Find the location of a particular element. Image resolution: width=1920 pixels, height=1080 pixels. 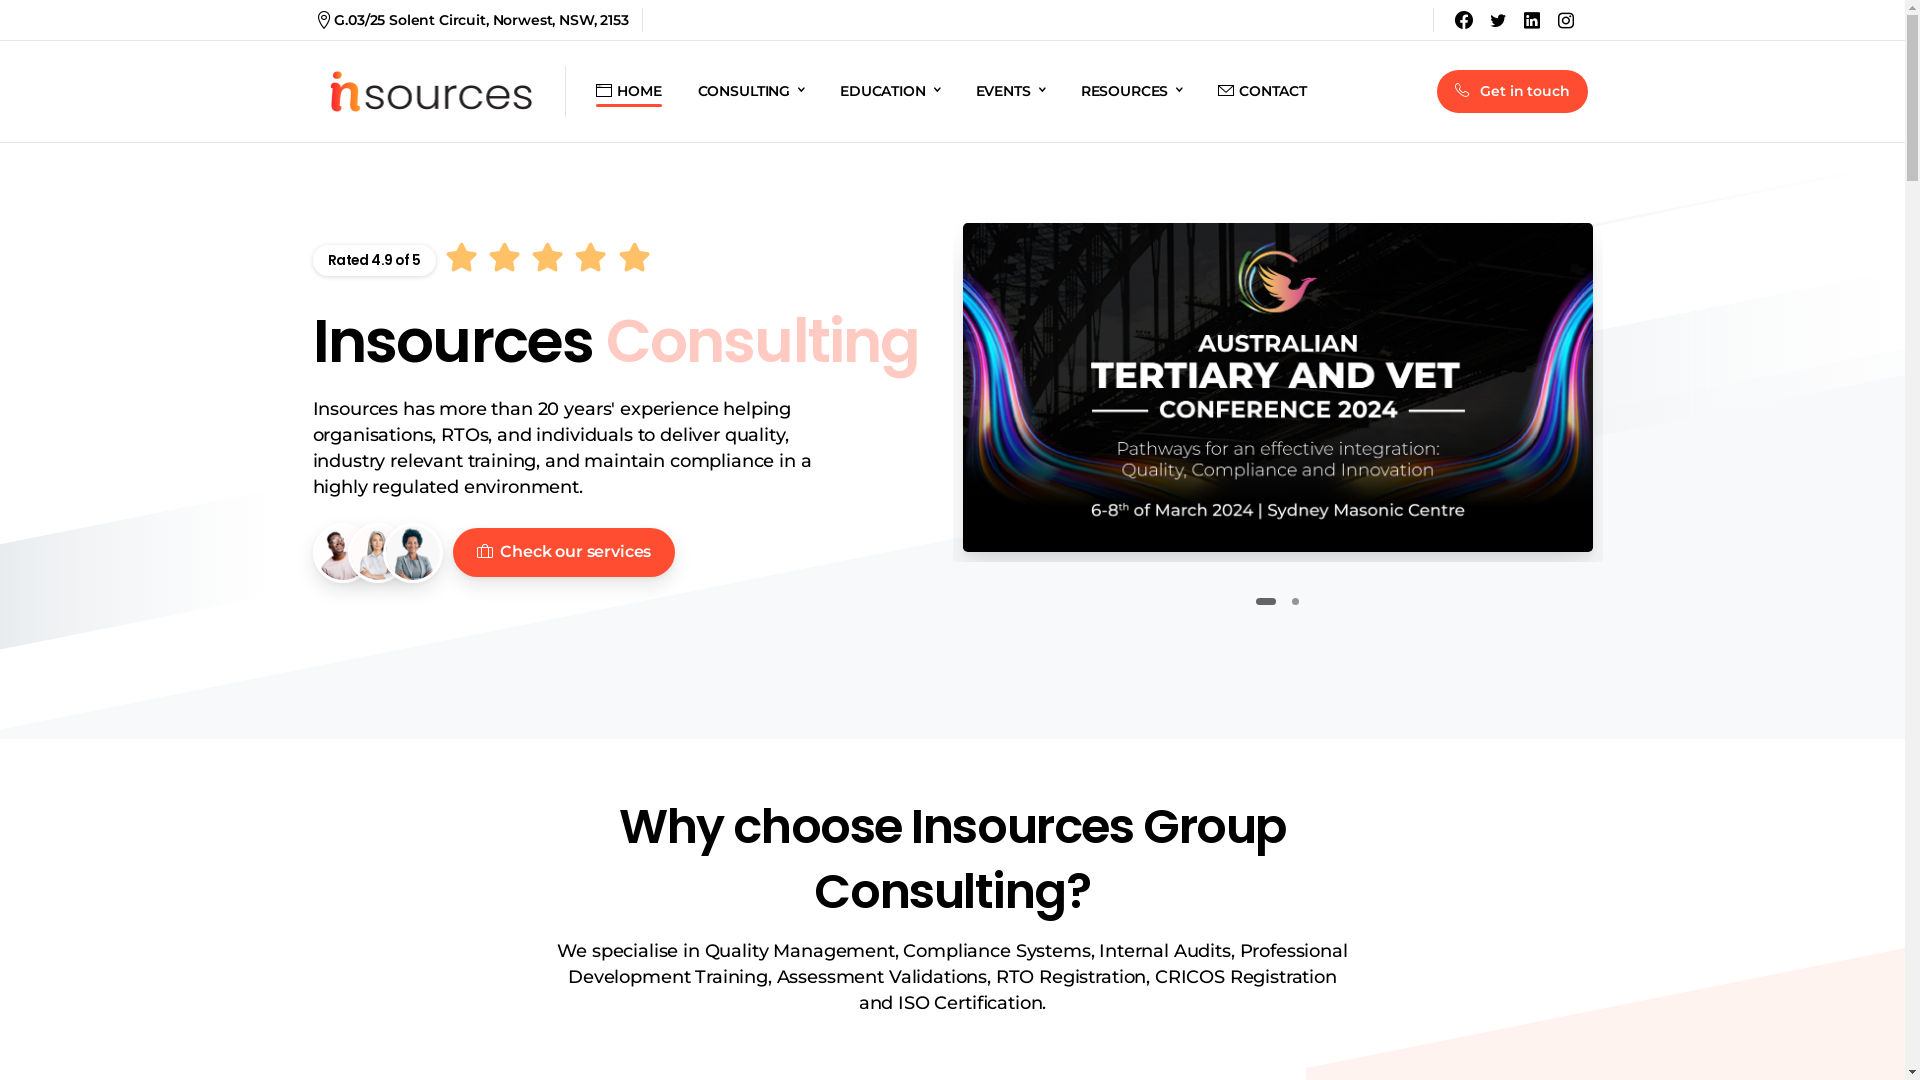

instagram is located at coordinates (1566, 20).